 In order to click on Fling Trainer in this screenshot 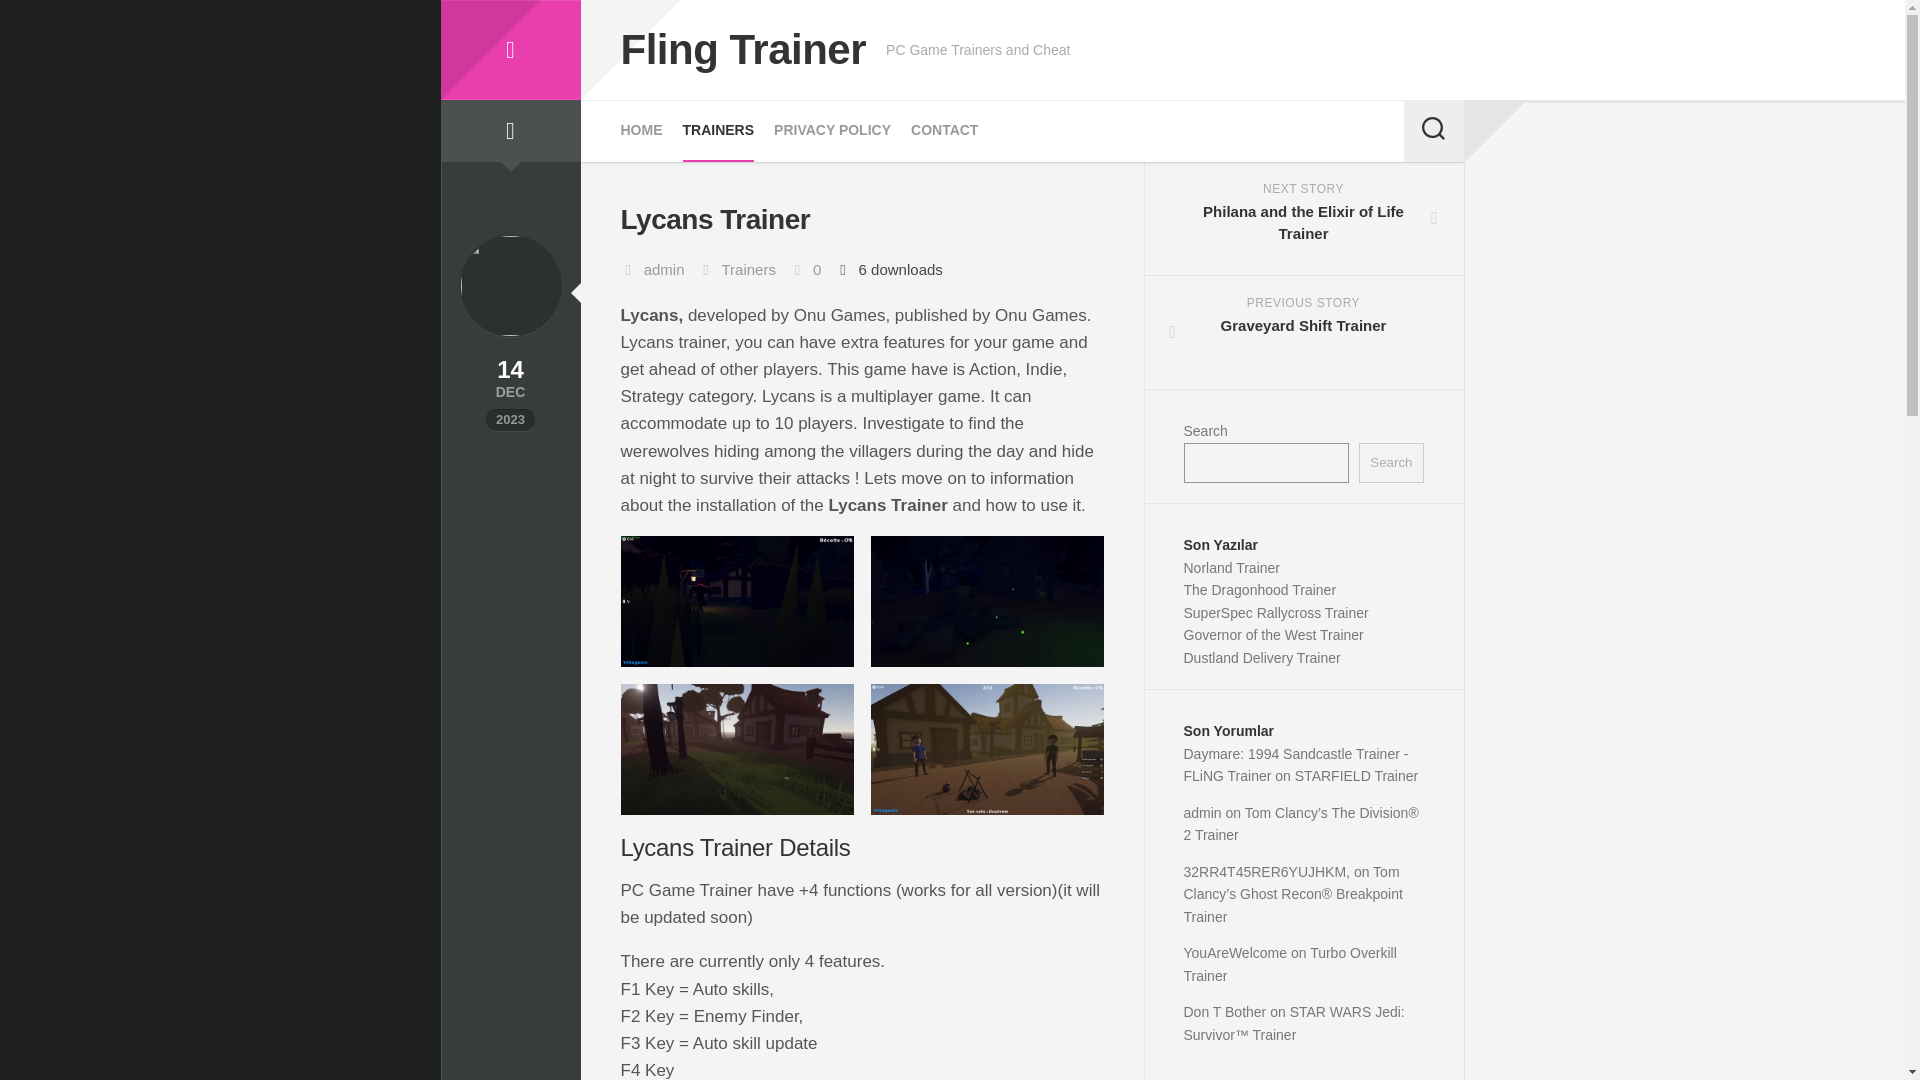, I will do `click(742, 50)`.